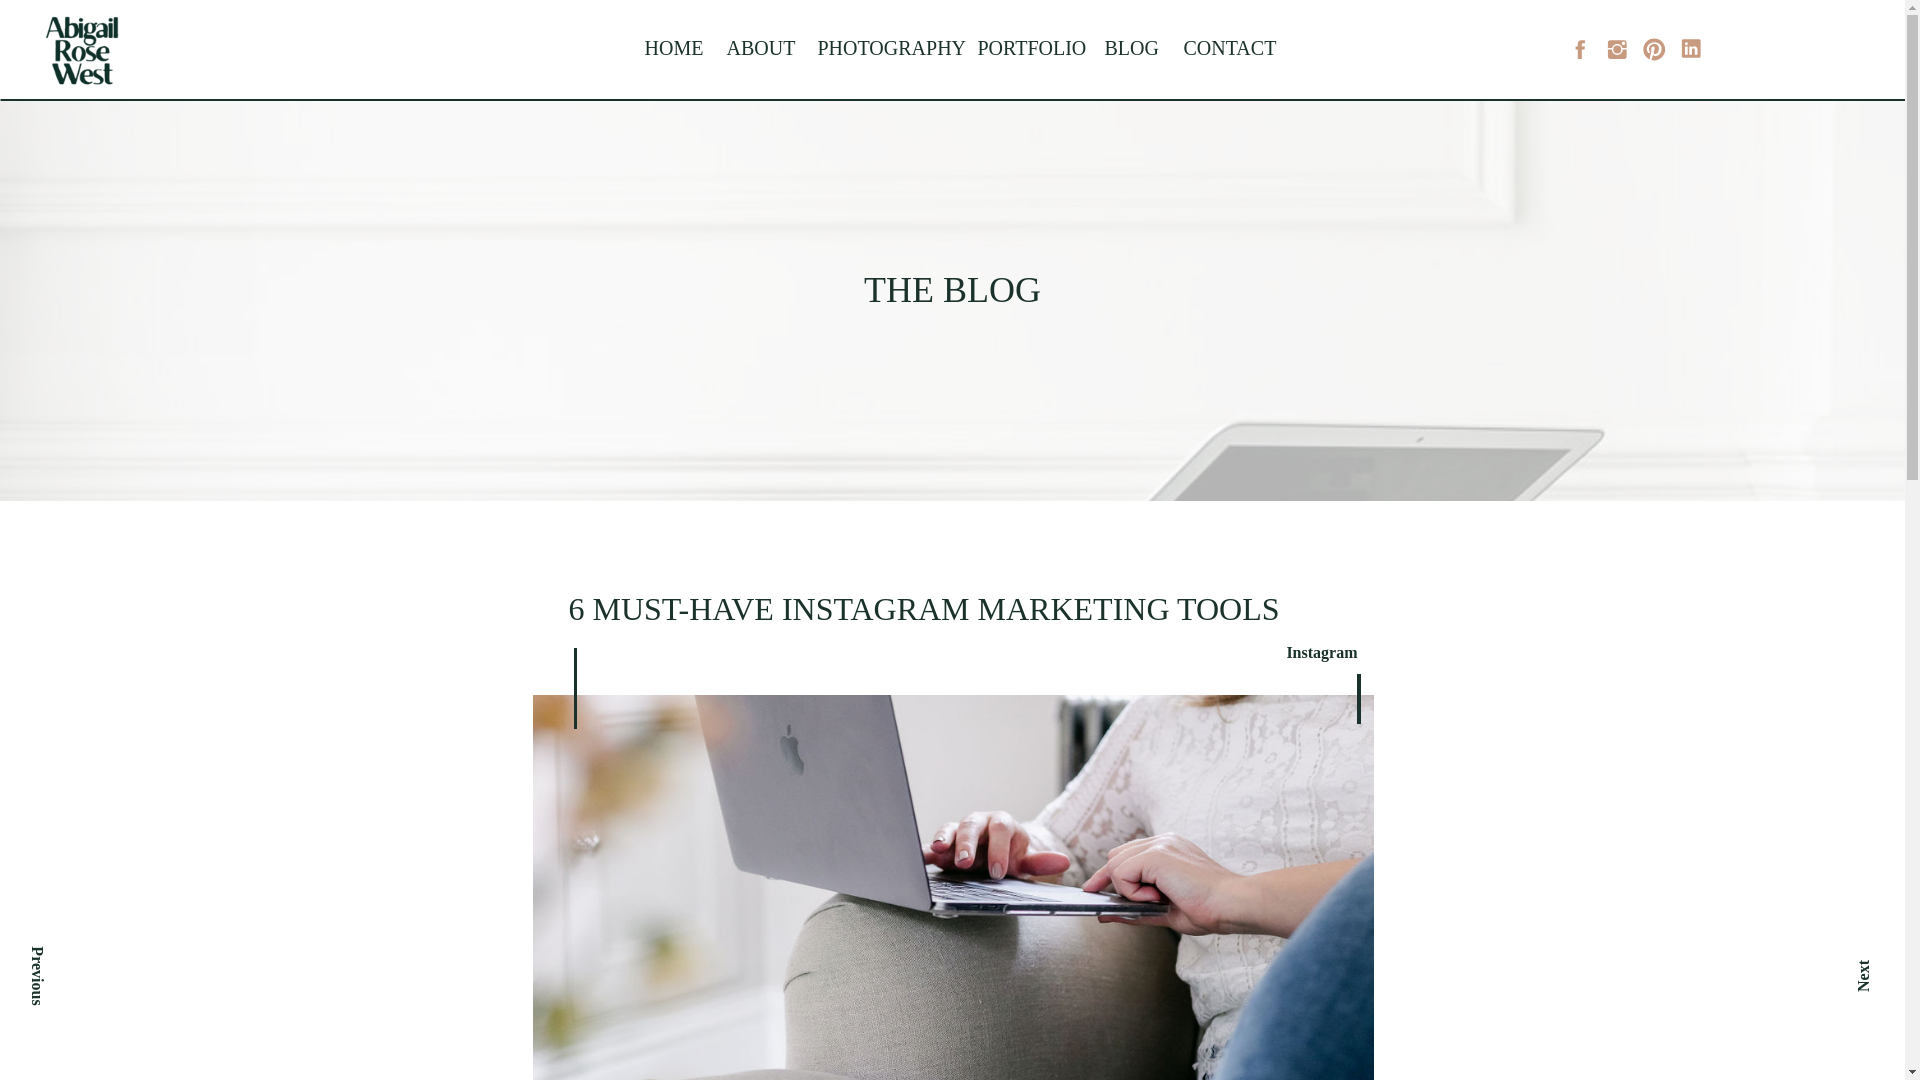 The image size is (1920, 1080). What do you see at coordinates (1222, 48) in the screenshot?
I see `CONTACT` at bounding box center [1222, 48].